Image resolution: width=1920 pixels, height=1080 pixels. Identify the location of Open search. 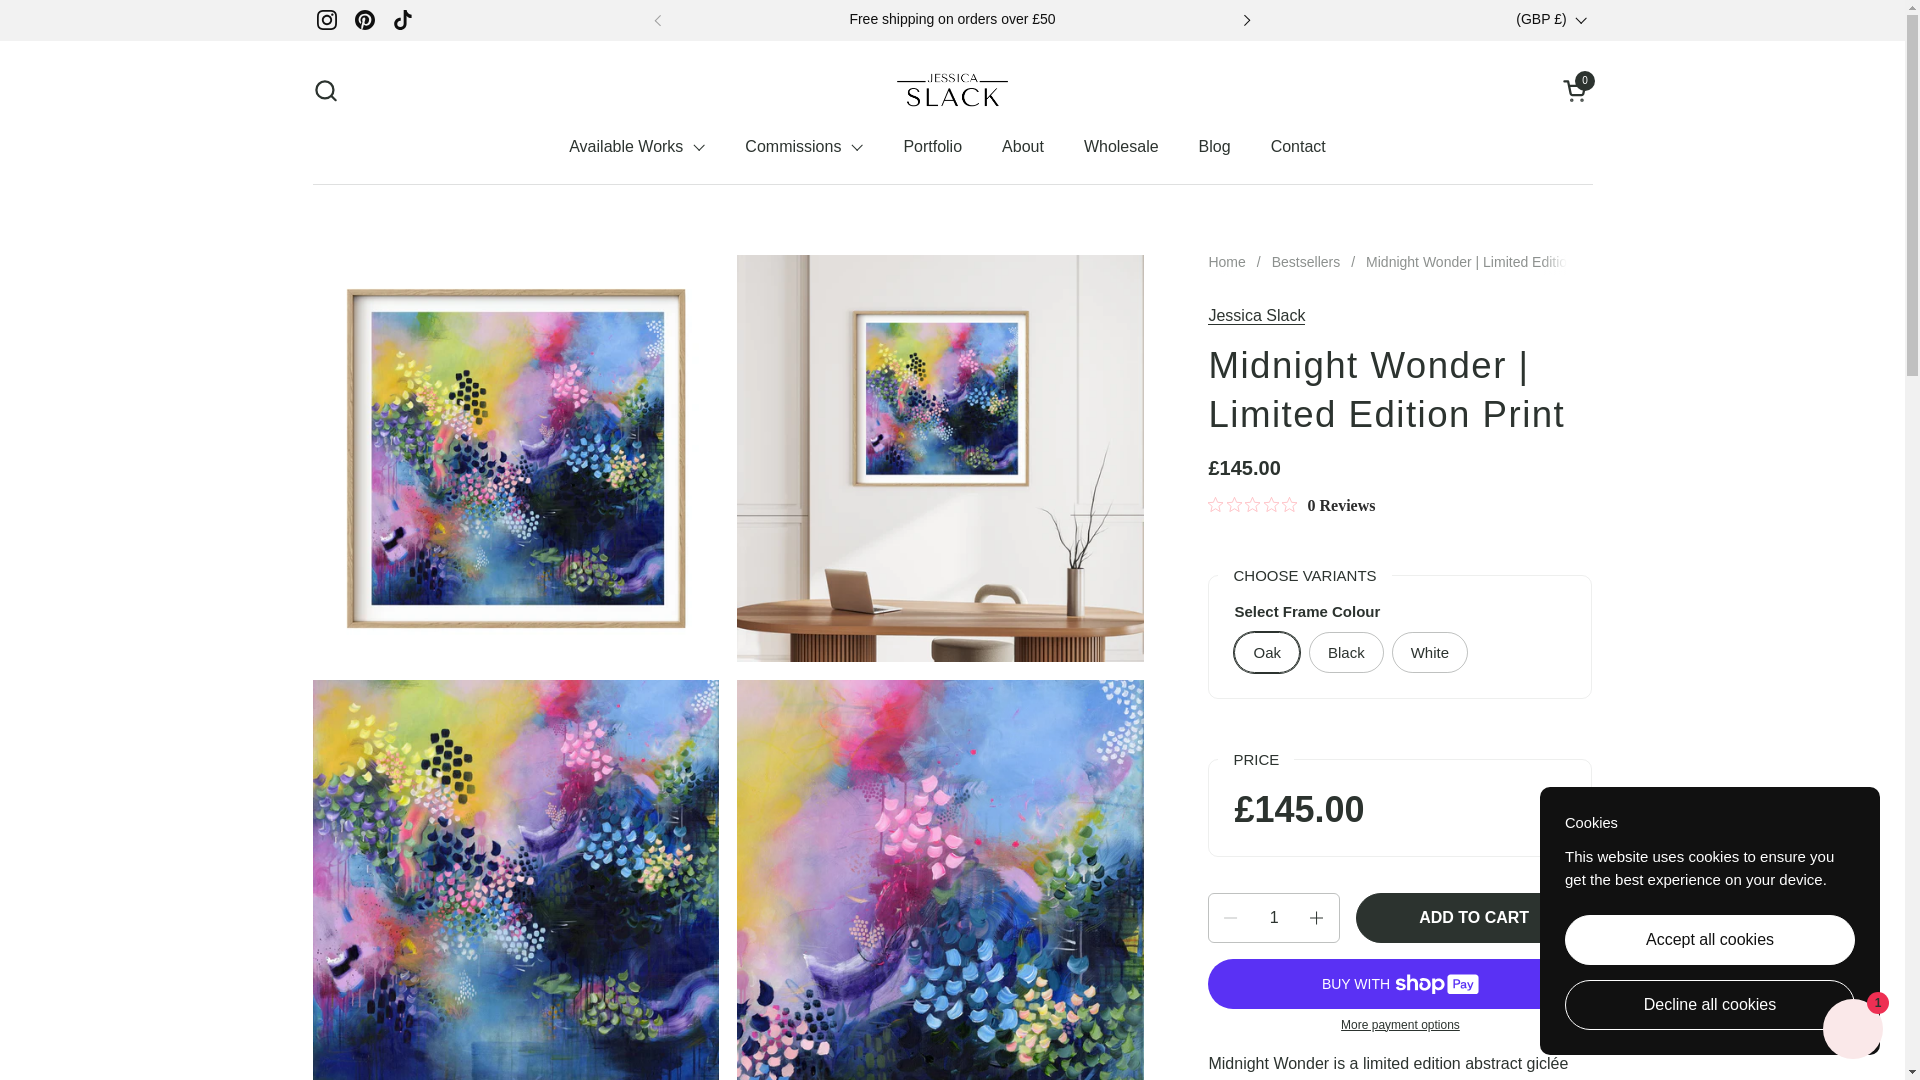
(324, 90).